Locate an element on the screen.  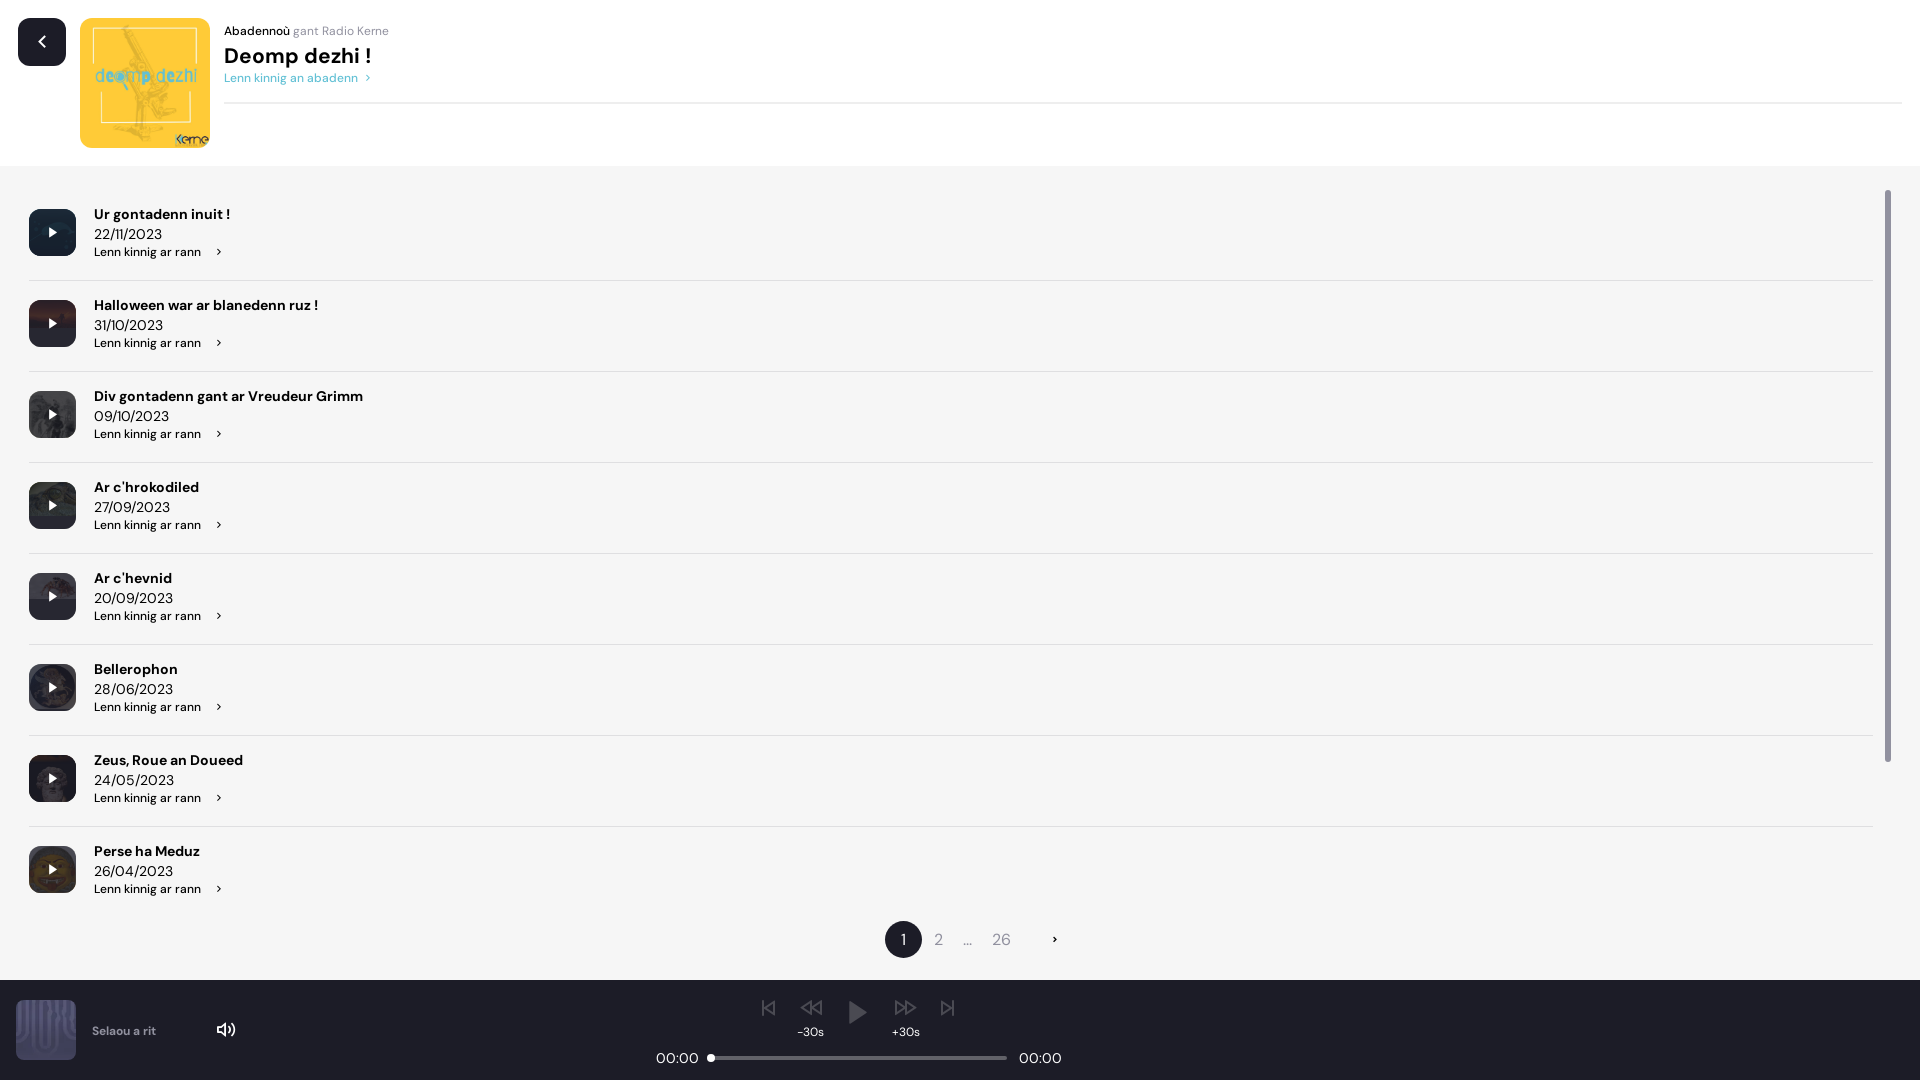
Ar c'hrokodiled is located at coordinates (160, 487).